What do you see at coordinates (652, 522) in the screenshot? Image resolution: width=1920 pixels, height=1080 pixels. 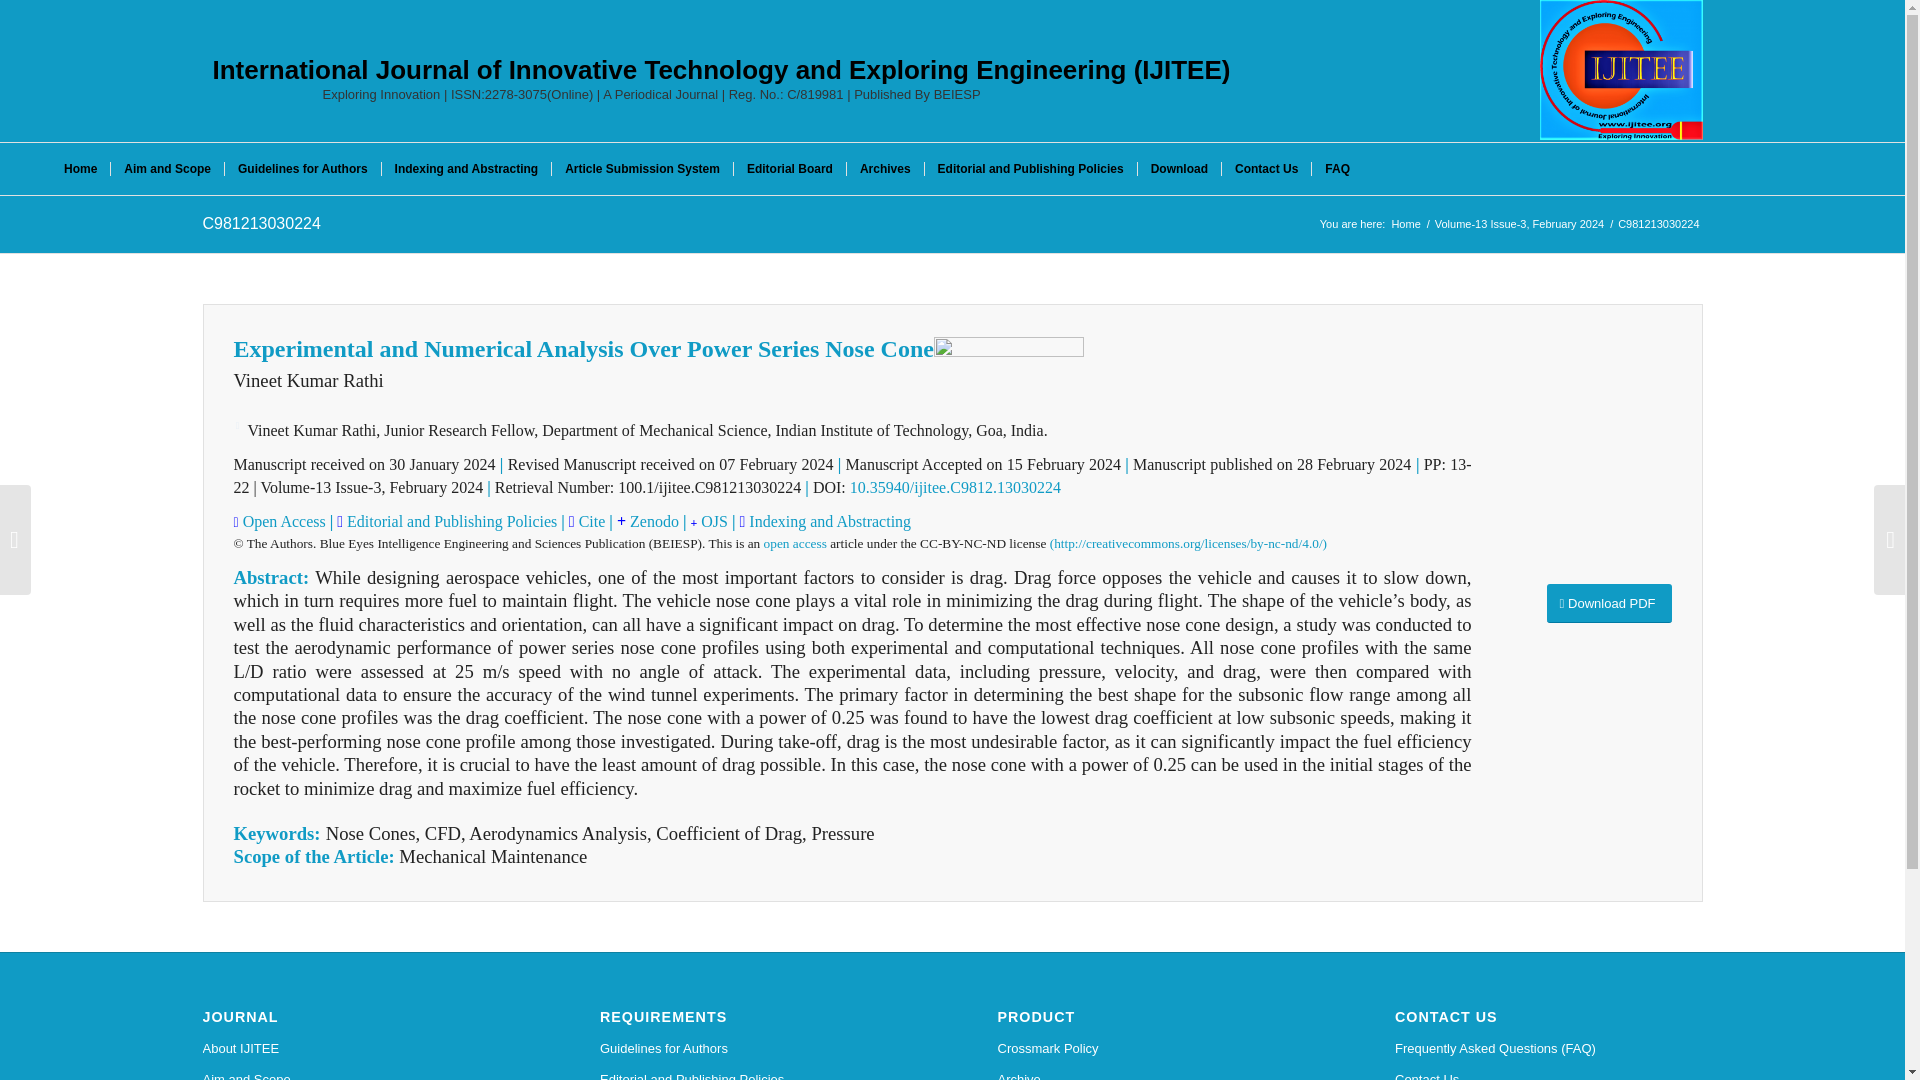 I see `Zenodo` at bounding box center [652, 522].